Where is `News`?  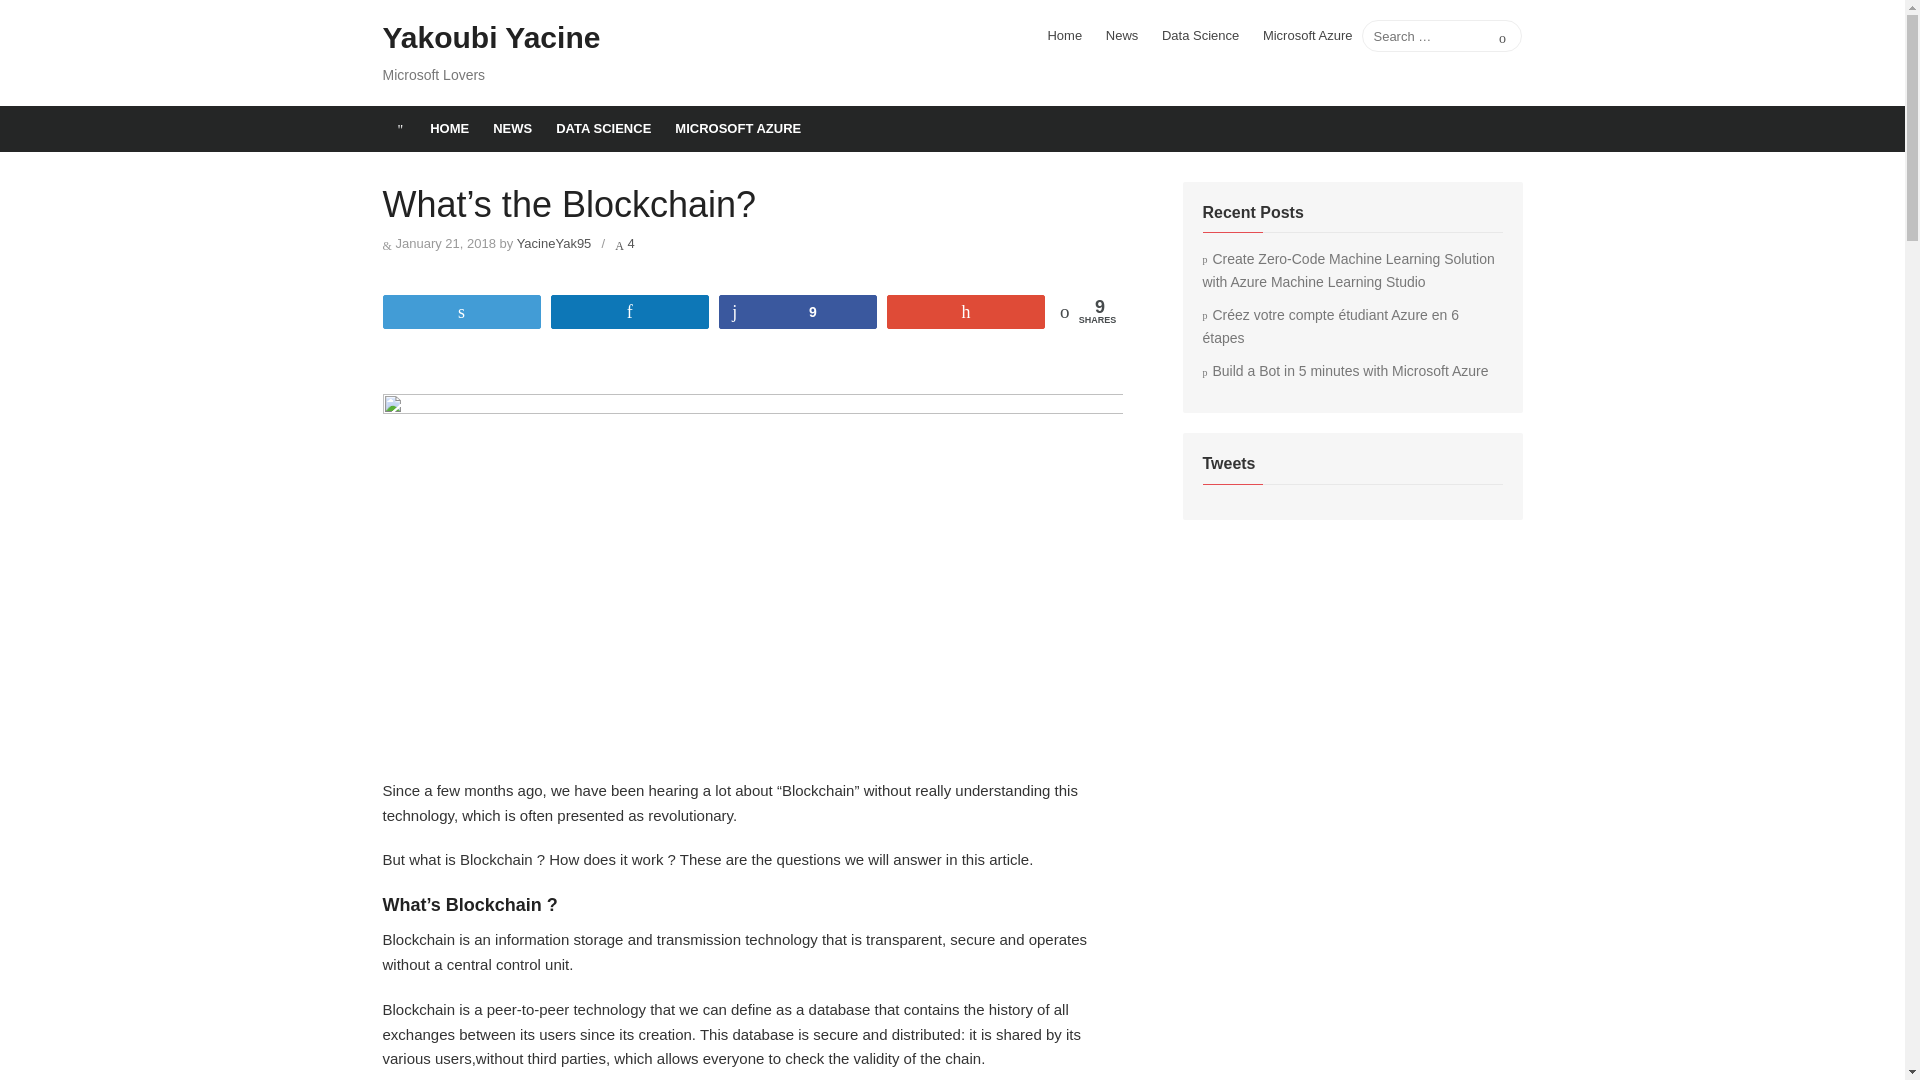 News is located at coordinates (1122, 36).